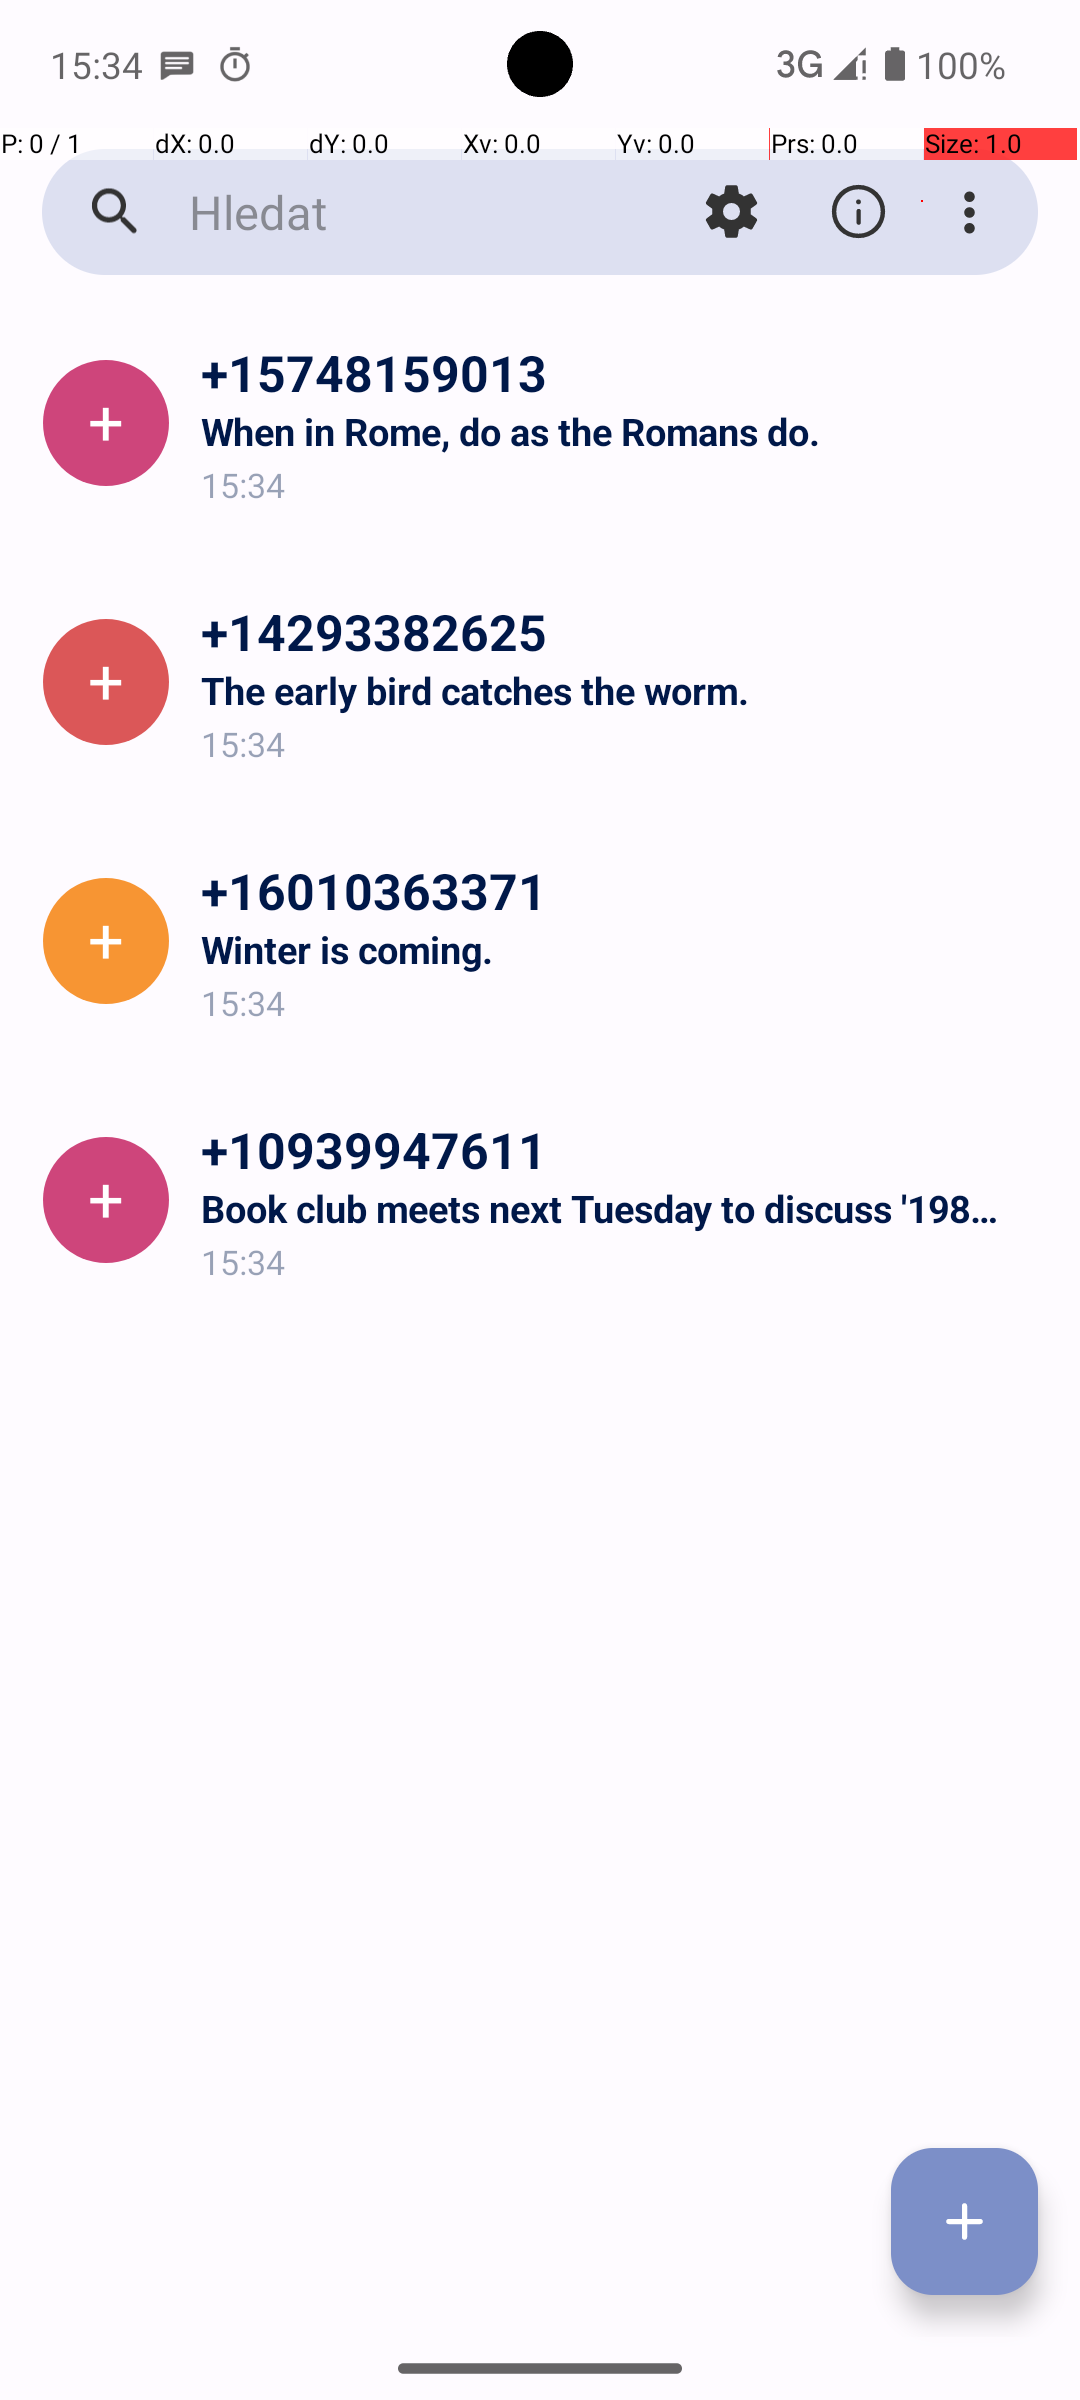  What do you see at coordinates (624, 432) in the screenshot?
I see `When in Rome, do as the Romans do.` at bounding box center [624, 432].